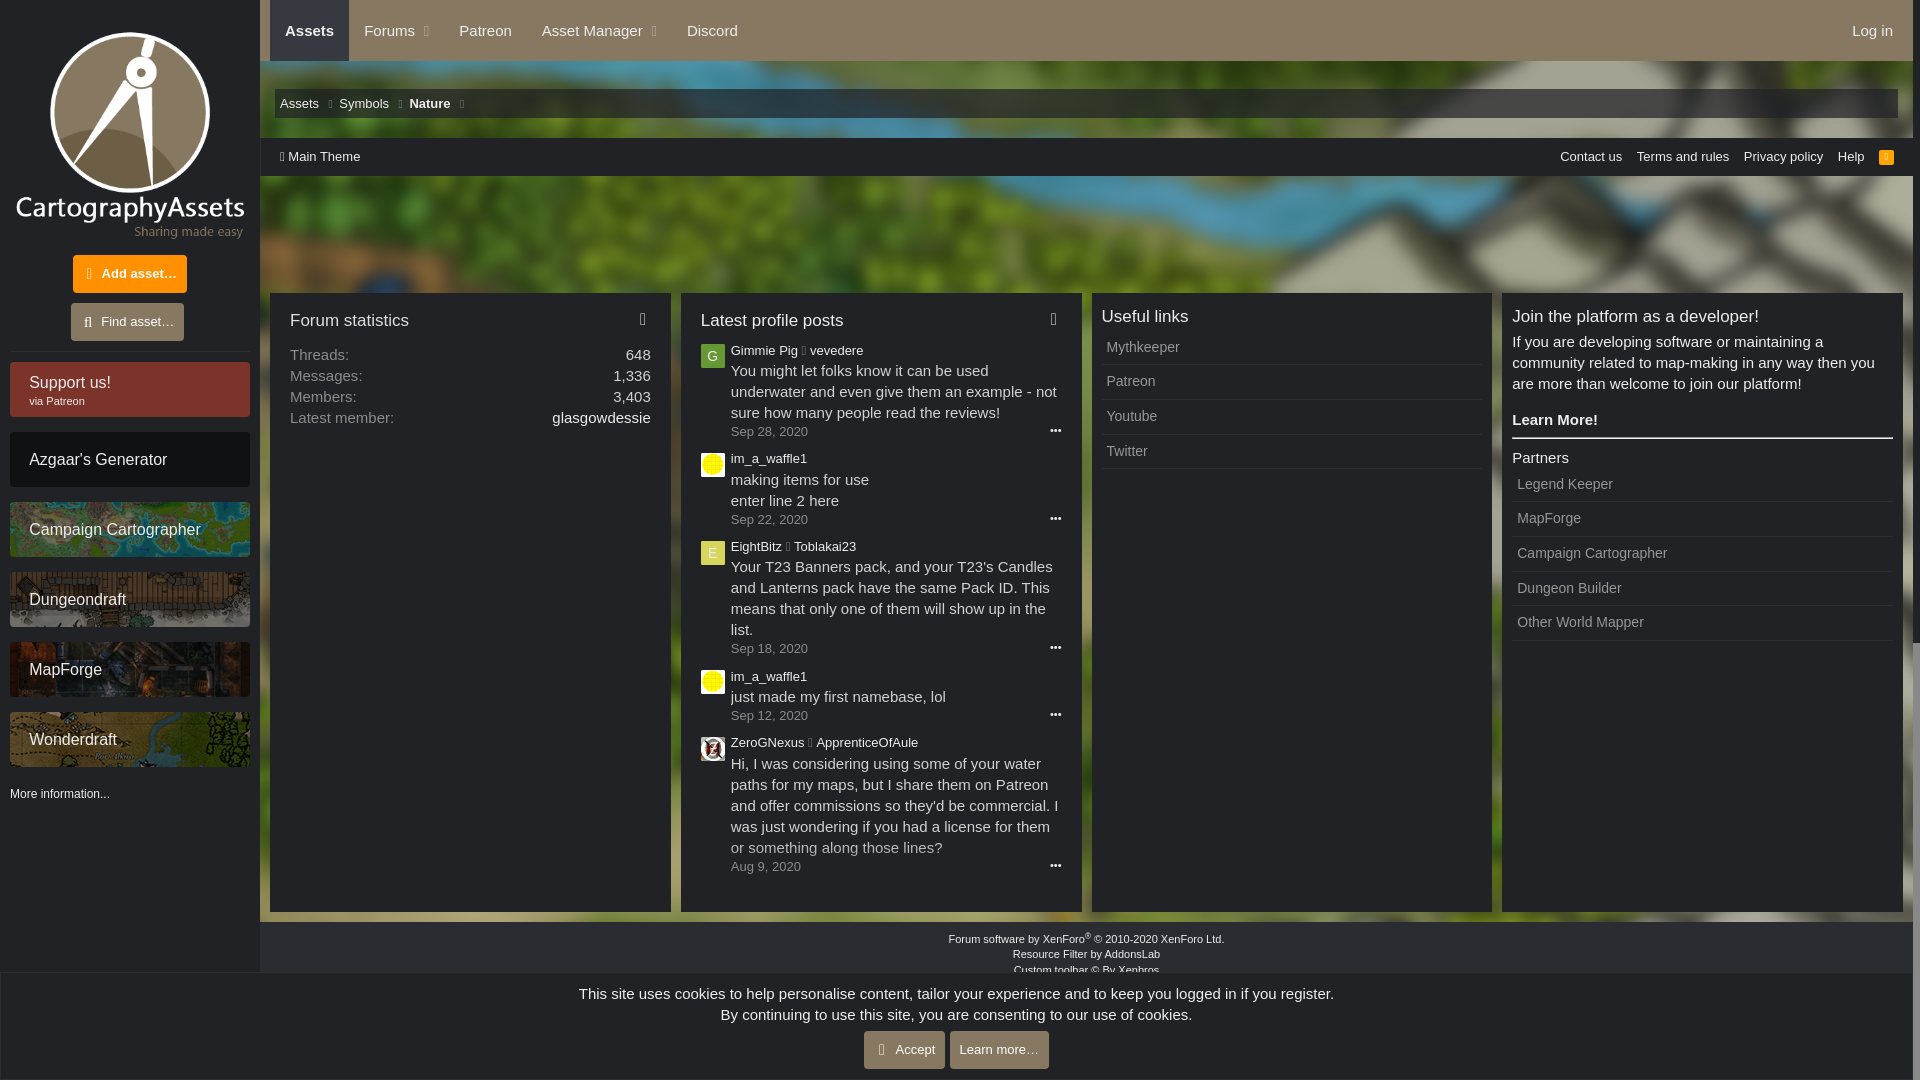  I want to click on Sep 22, 2020 at 12:51 PM, so click(770, 519).